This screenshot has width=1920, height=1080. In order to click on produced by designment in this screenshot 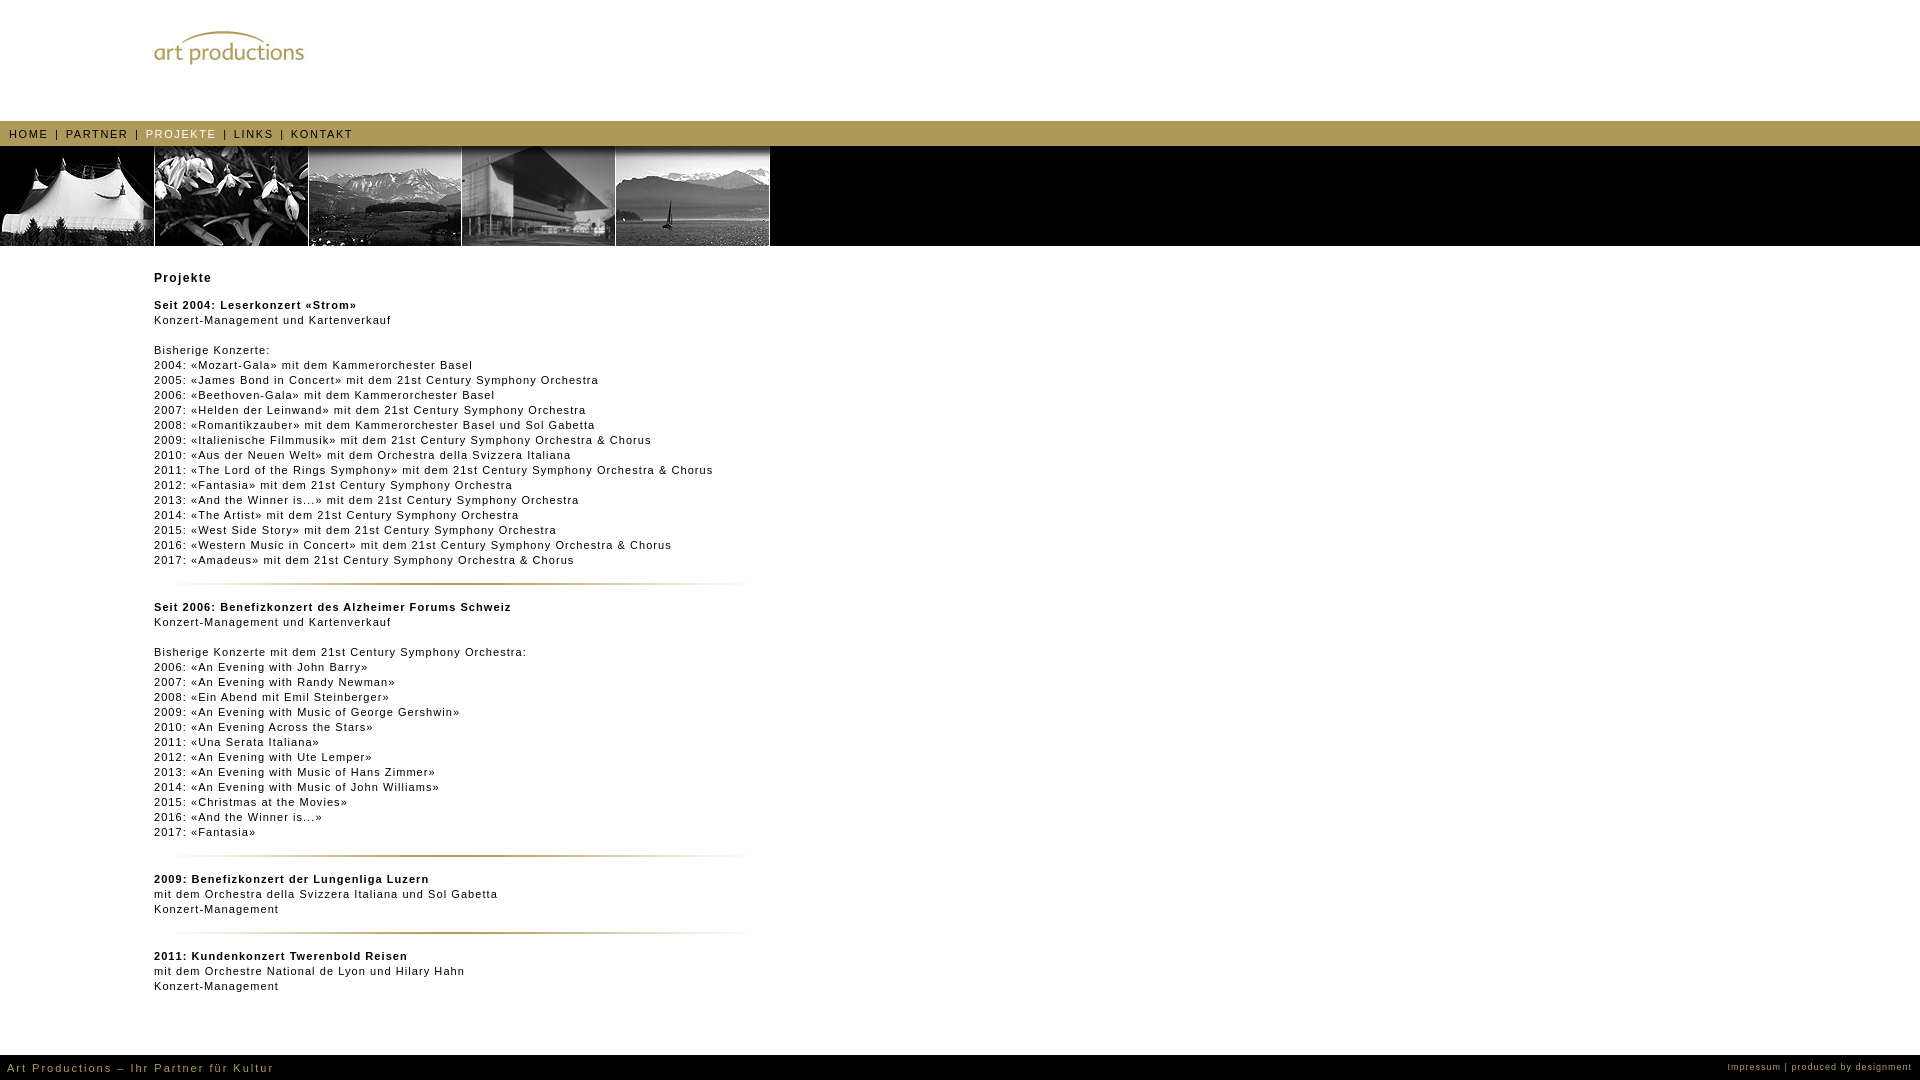, I will do `click(1852, 1067)`.